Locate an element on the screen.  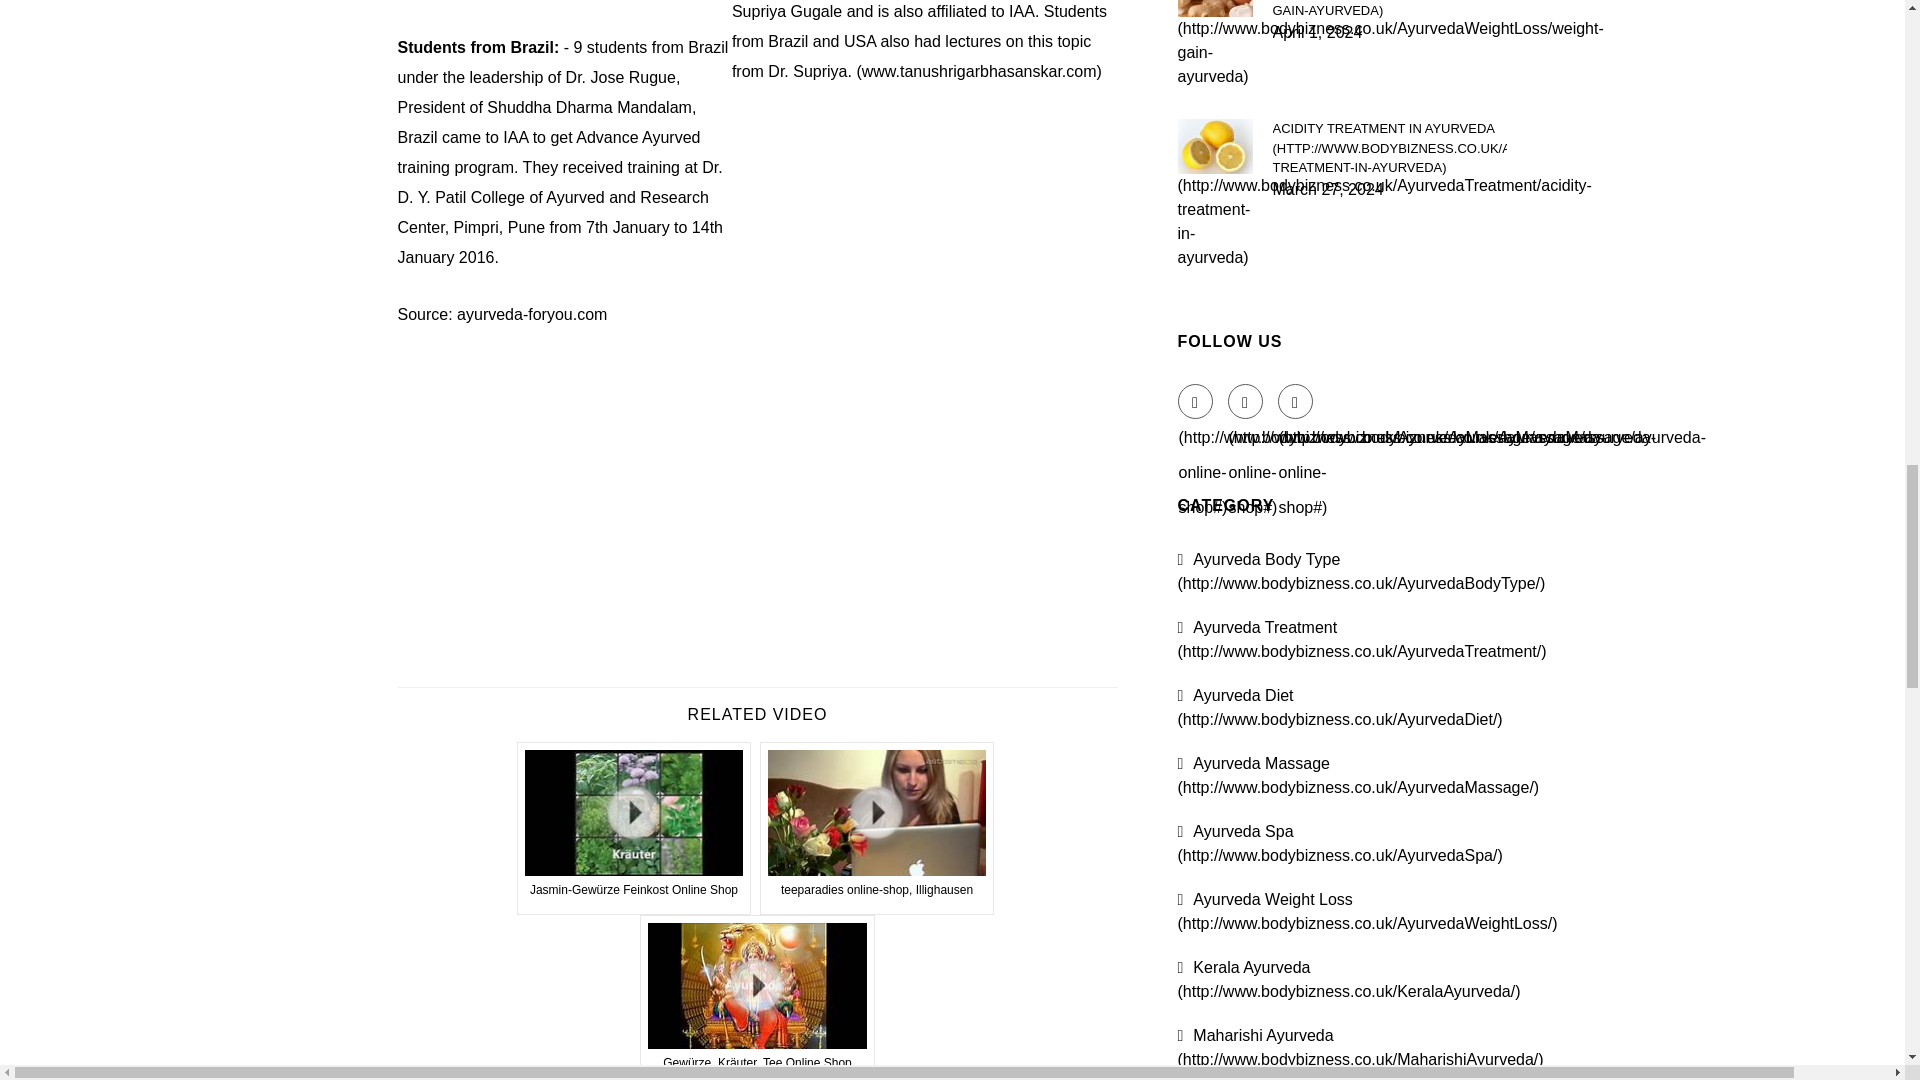
View this video from YouTube is located at coordinates (877, 828).